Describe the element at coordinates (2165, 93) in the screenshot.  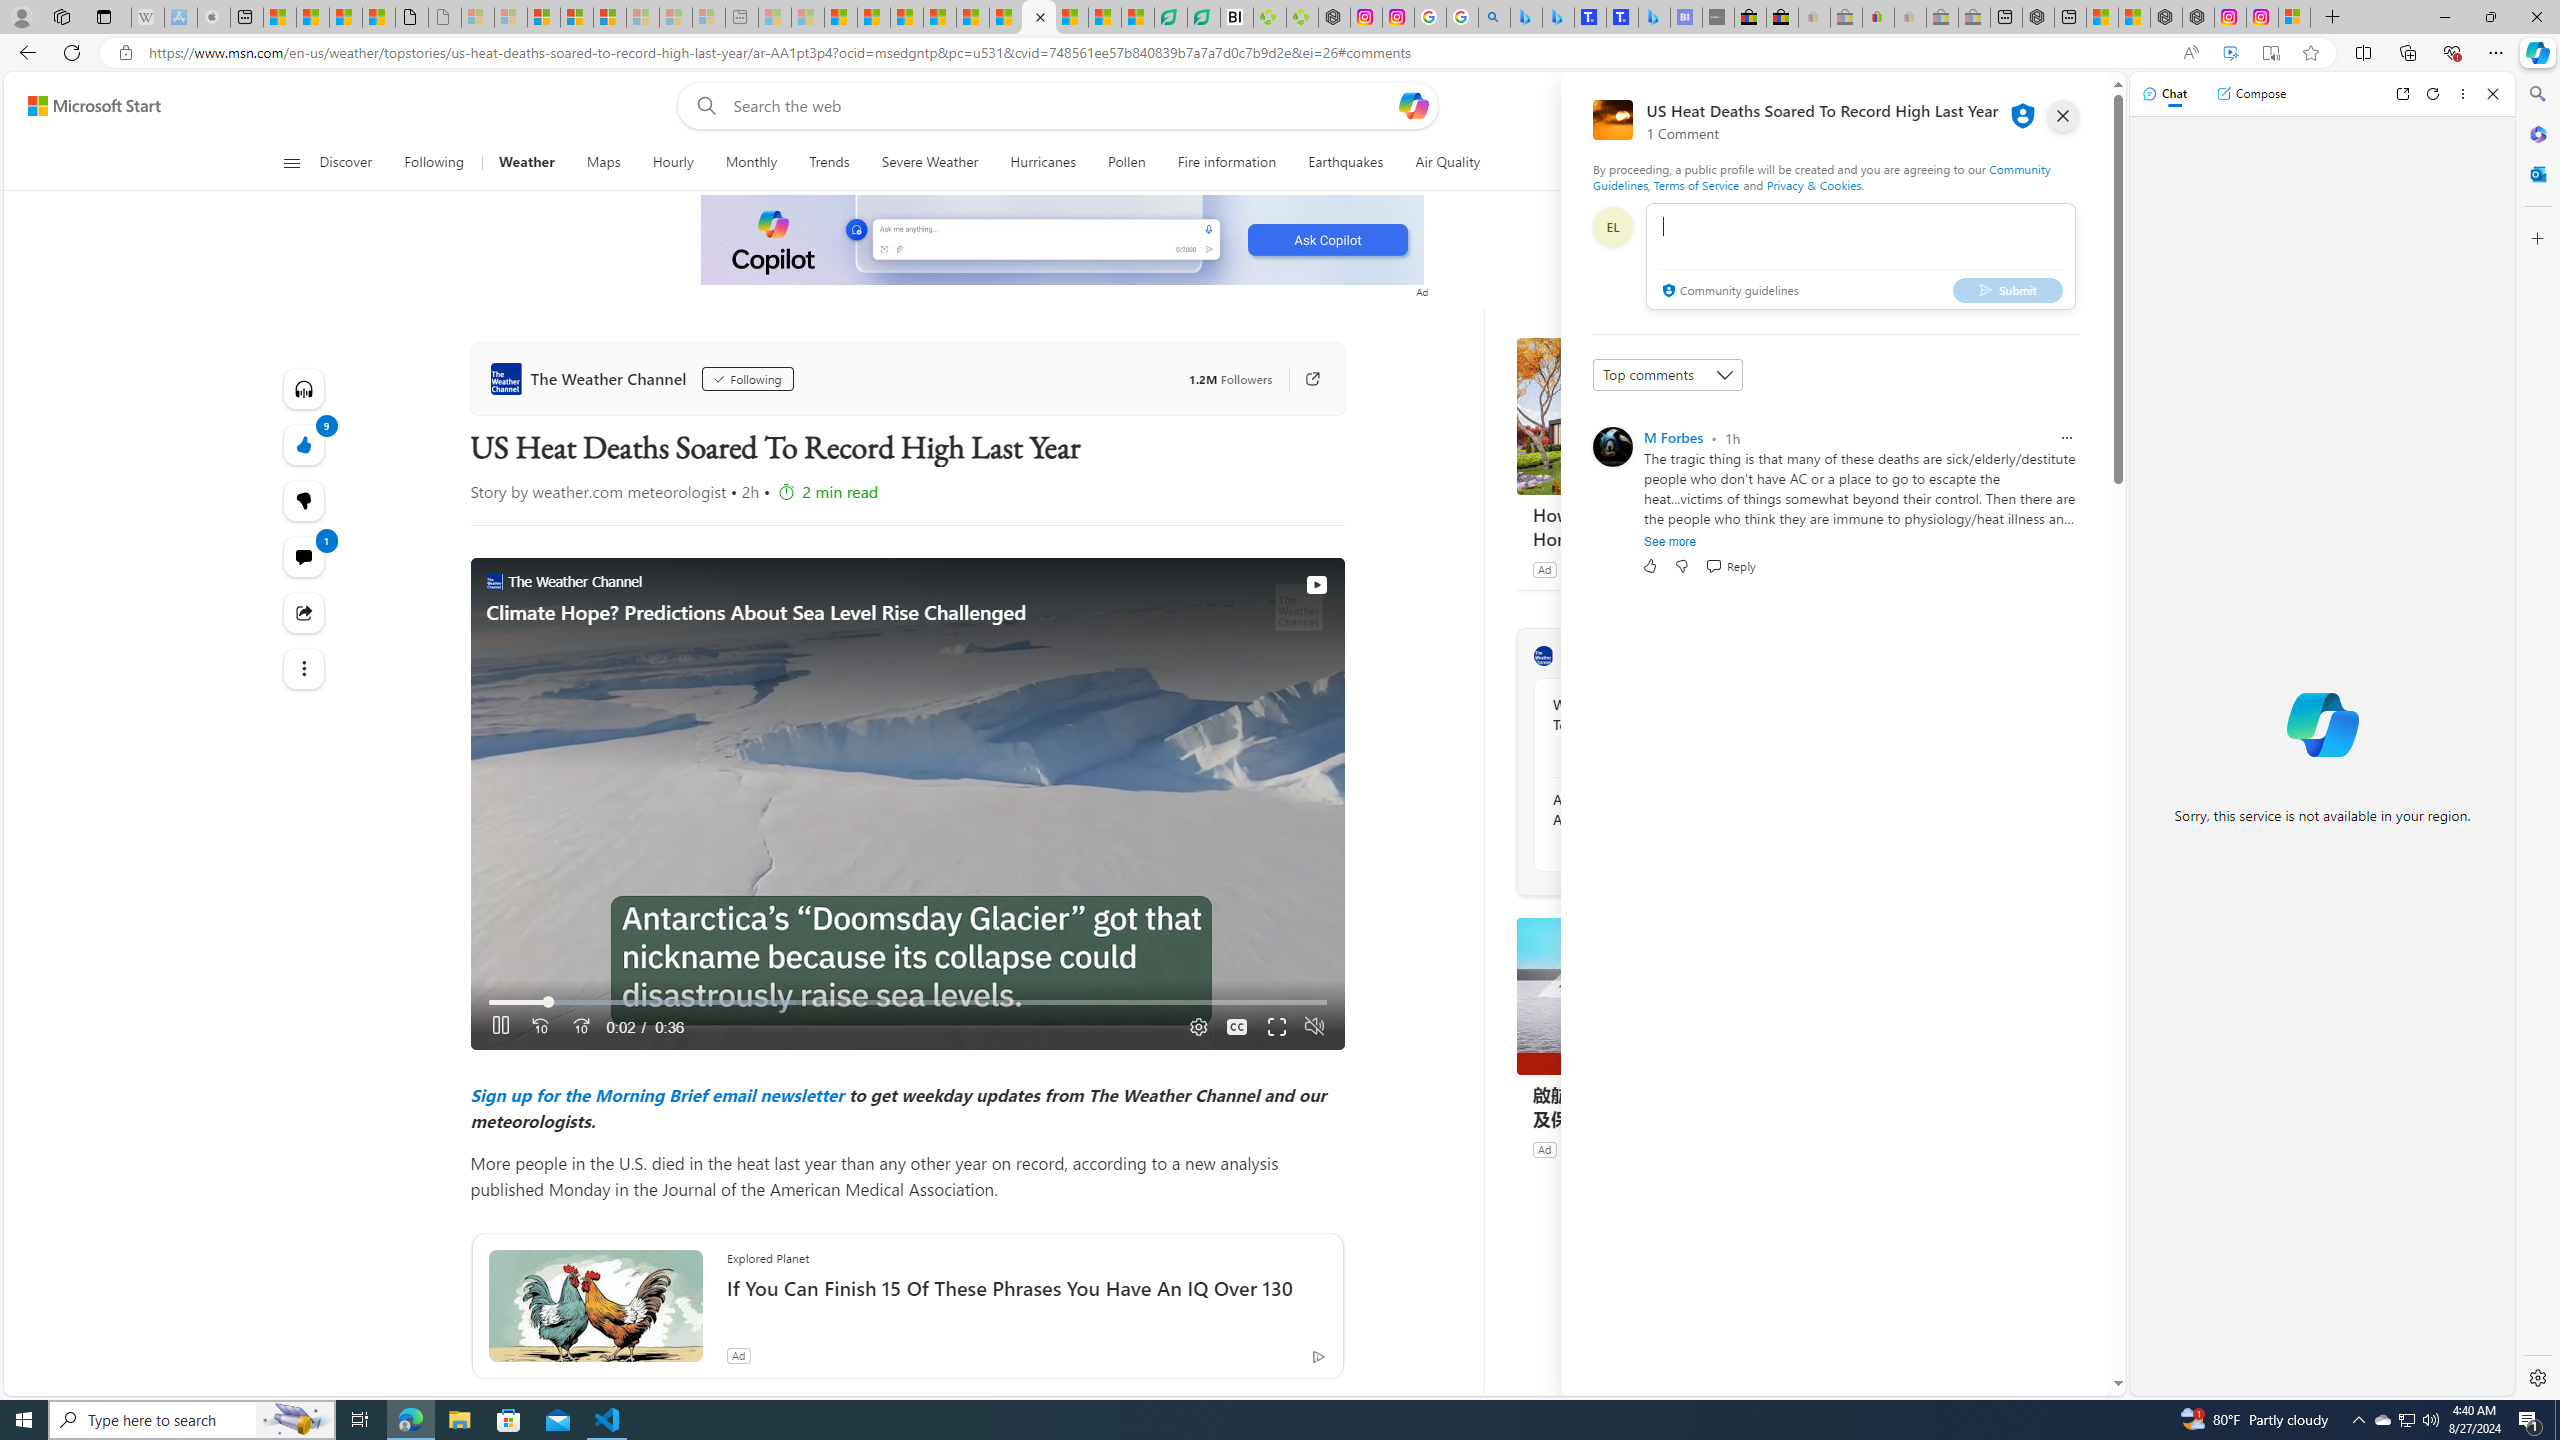
I see `Chat` at that location.